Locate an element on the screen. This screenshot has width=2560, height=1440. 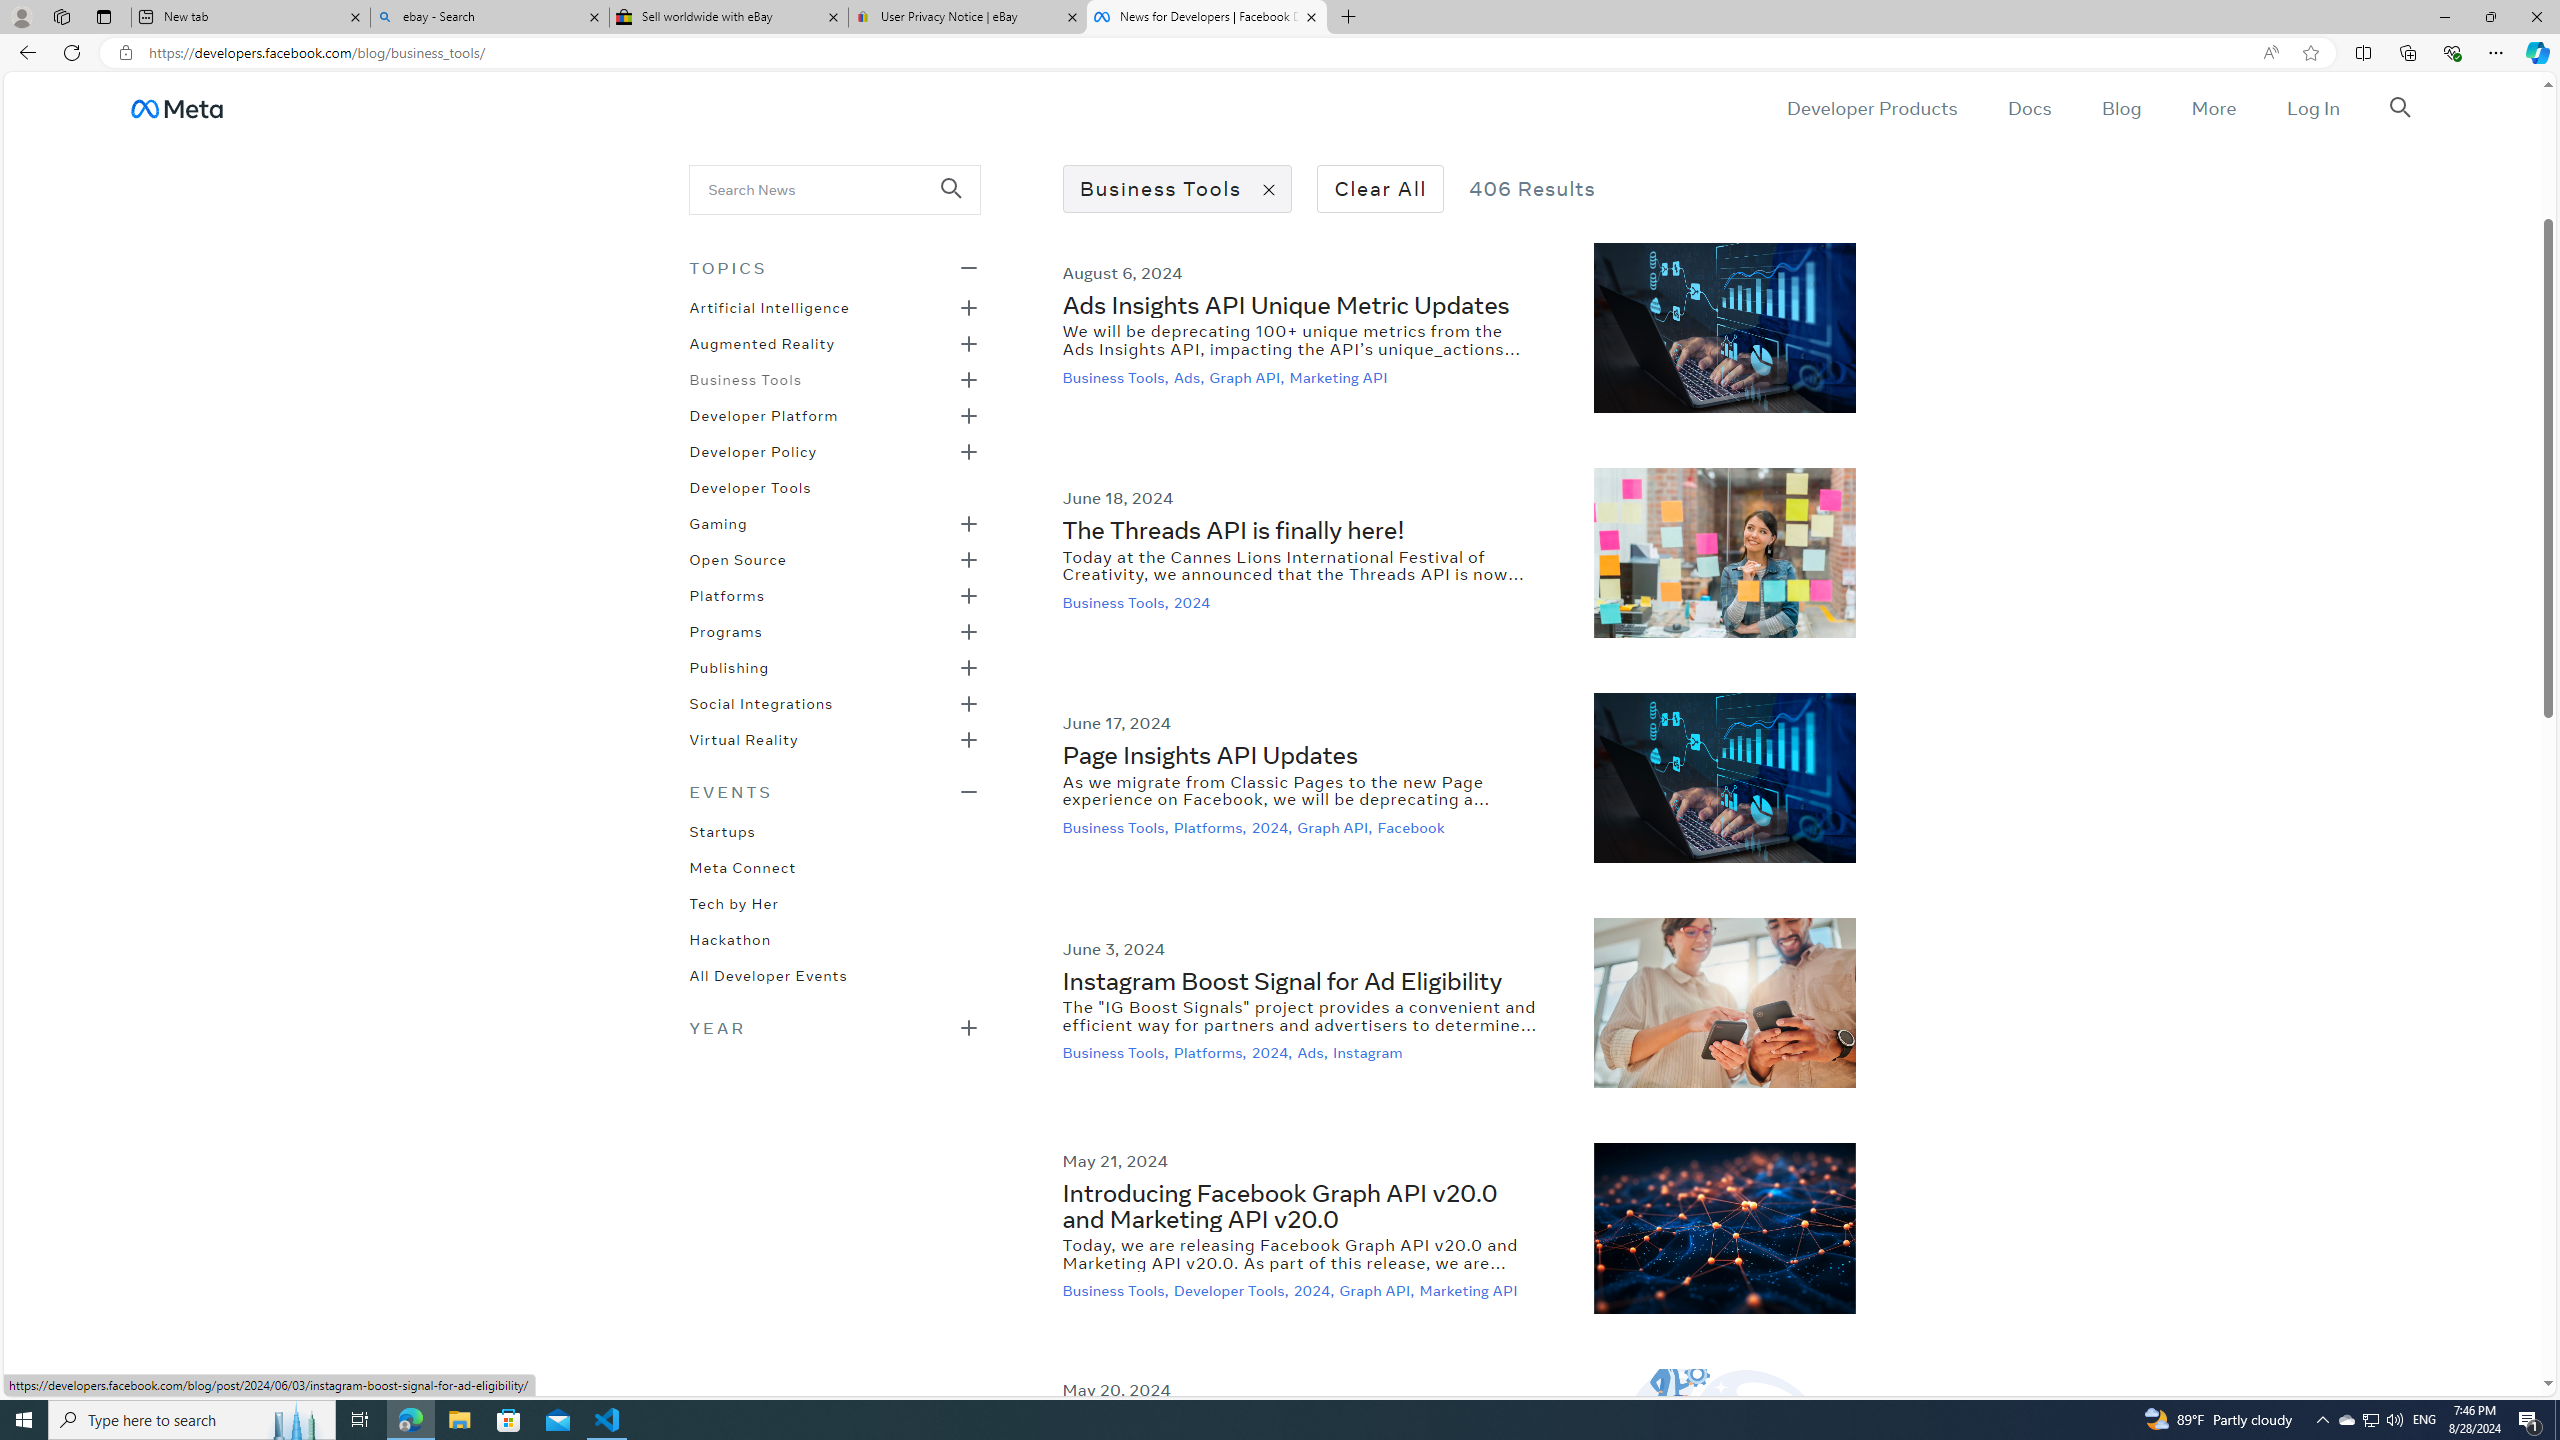
Settings and more (Alt+F) is located at coordinates (2496, 52).